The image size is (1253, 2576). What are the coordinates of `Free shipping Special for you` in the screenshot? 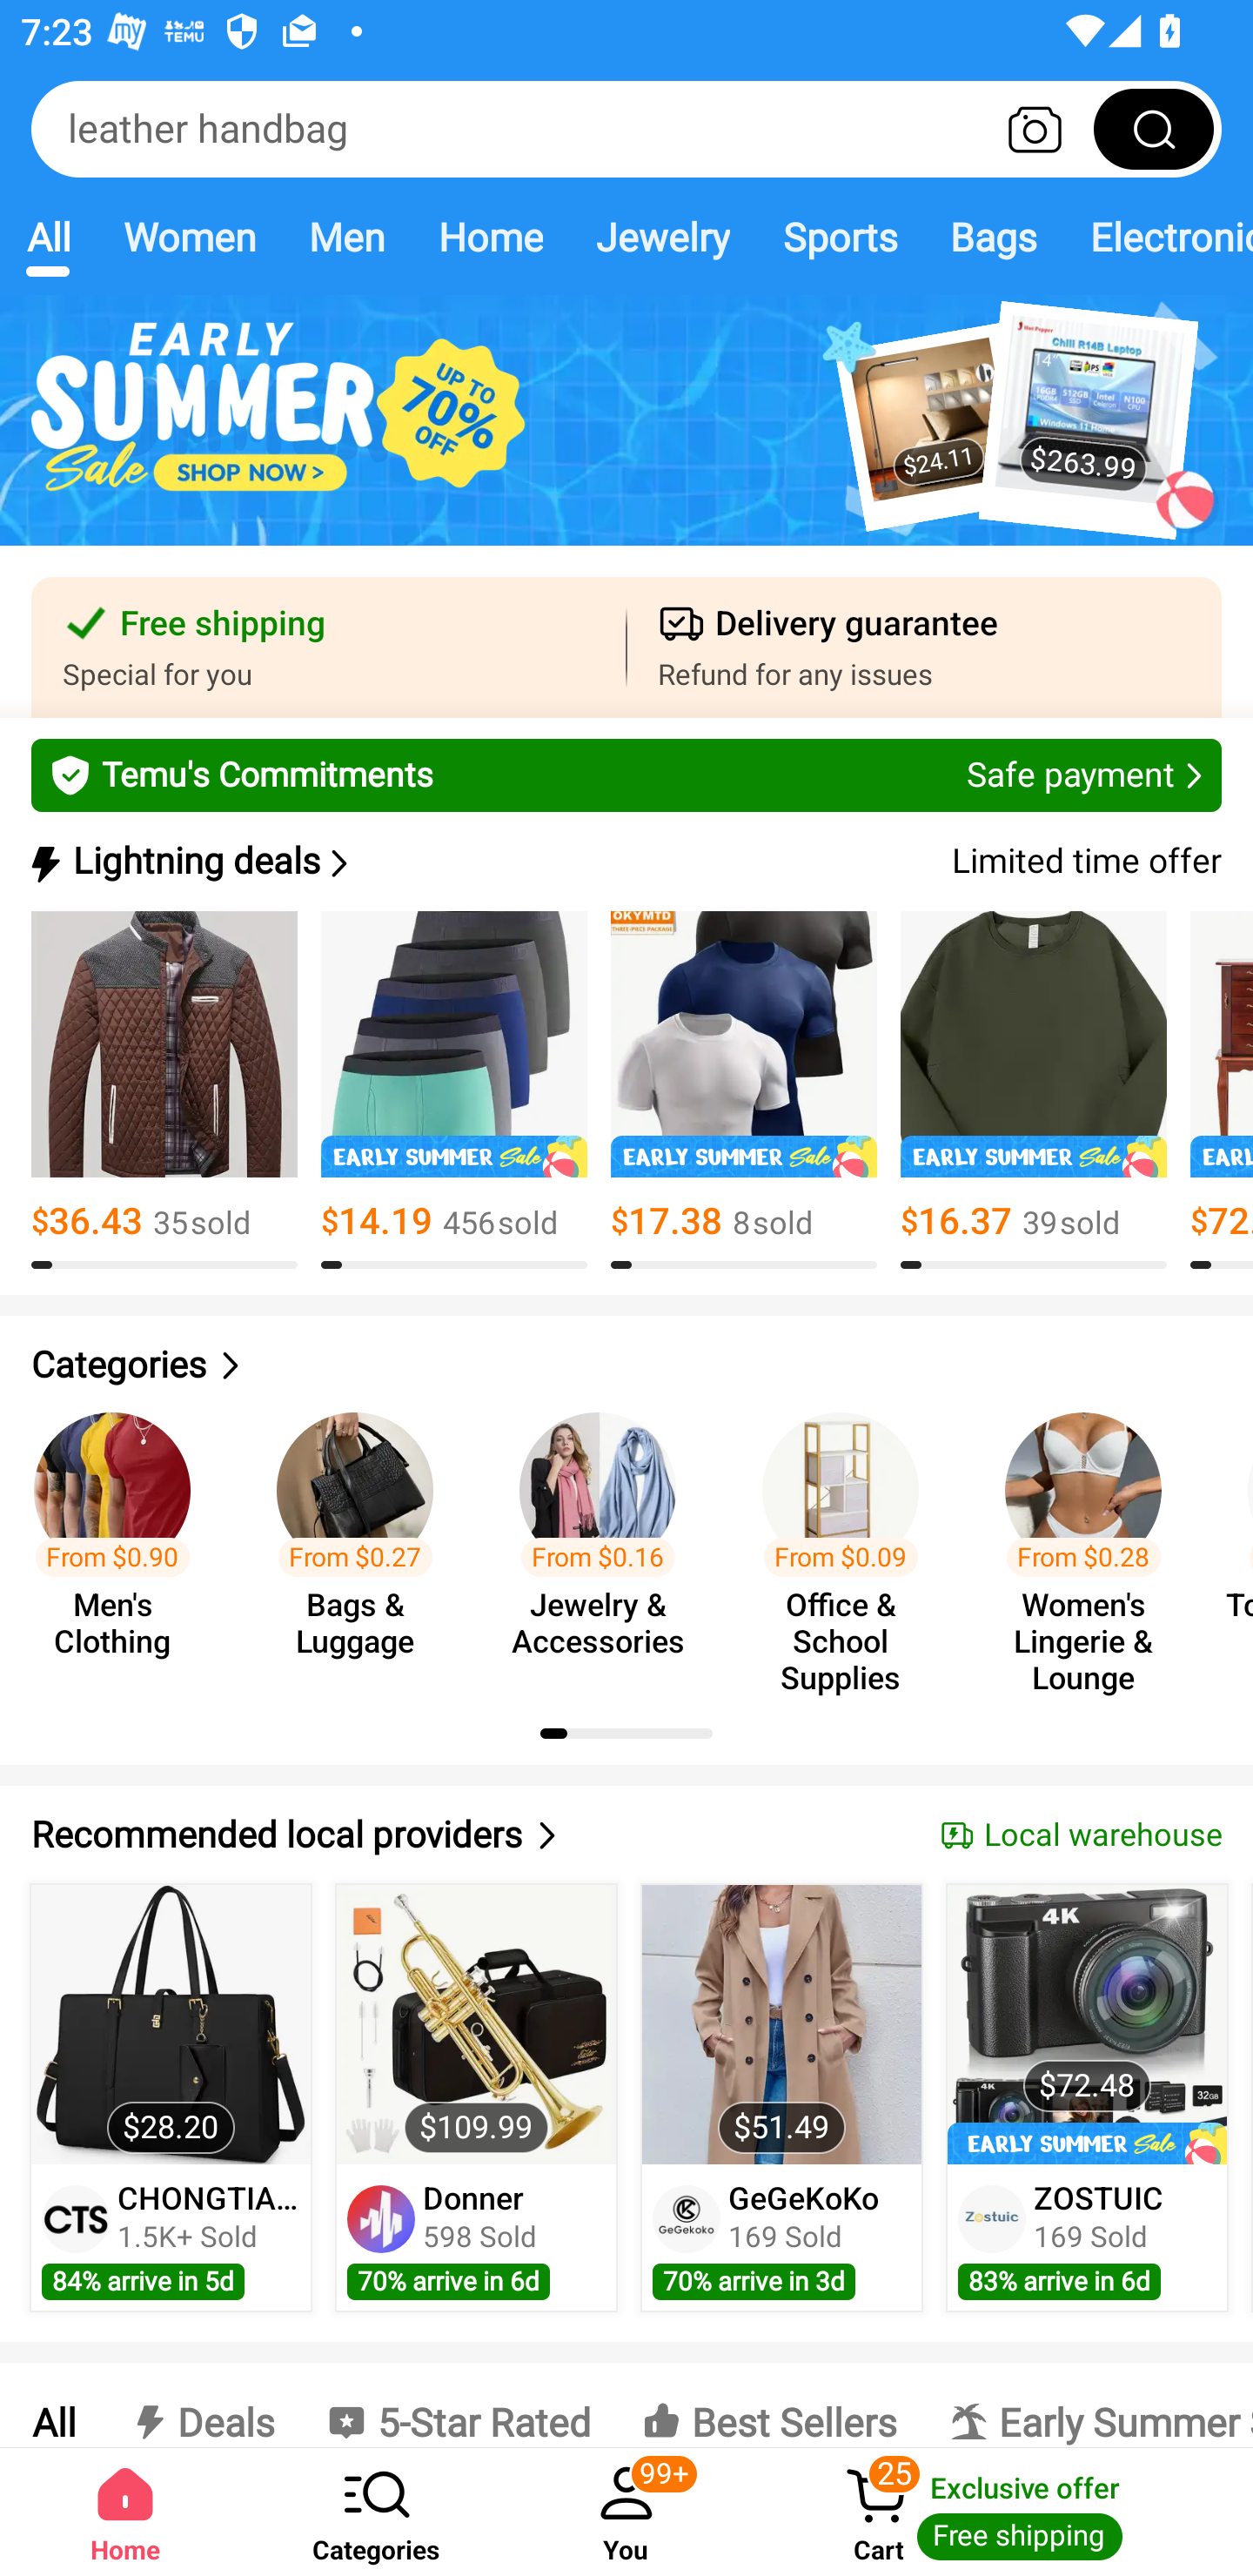 It's located at (329, 647).